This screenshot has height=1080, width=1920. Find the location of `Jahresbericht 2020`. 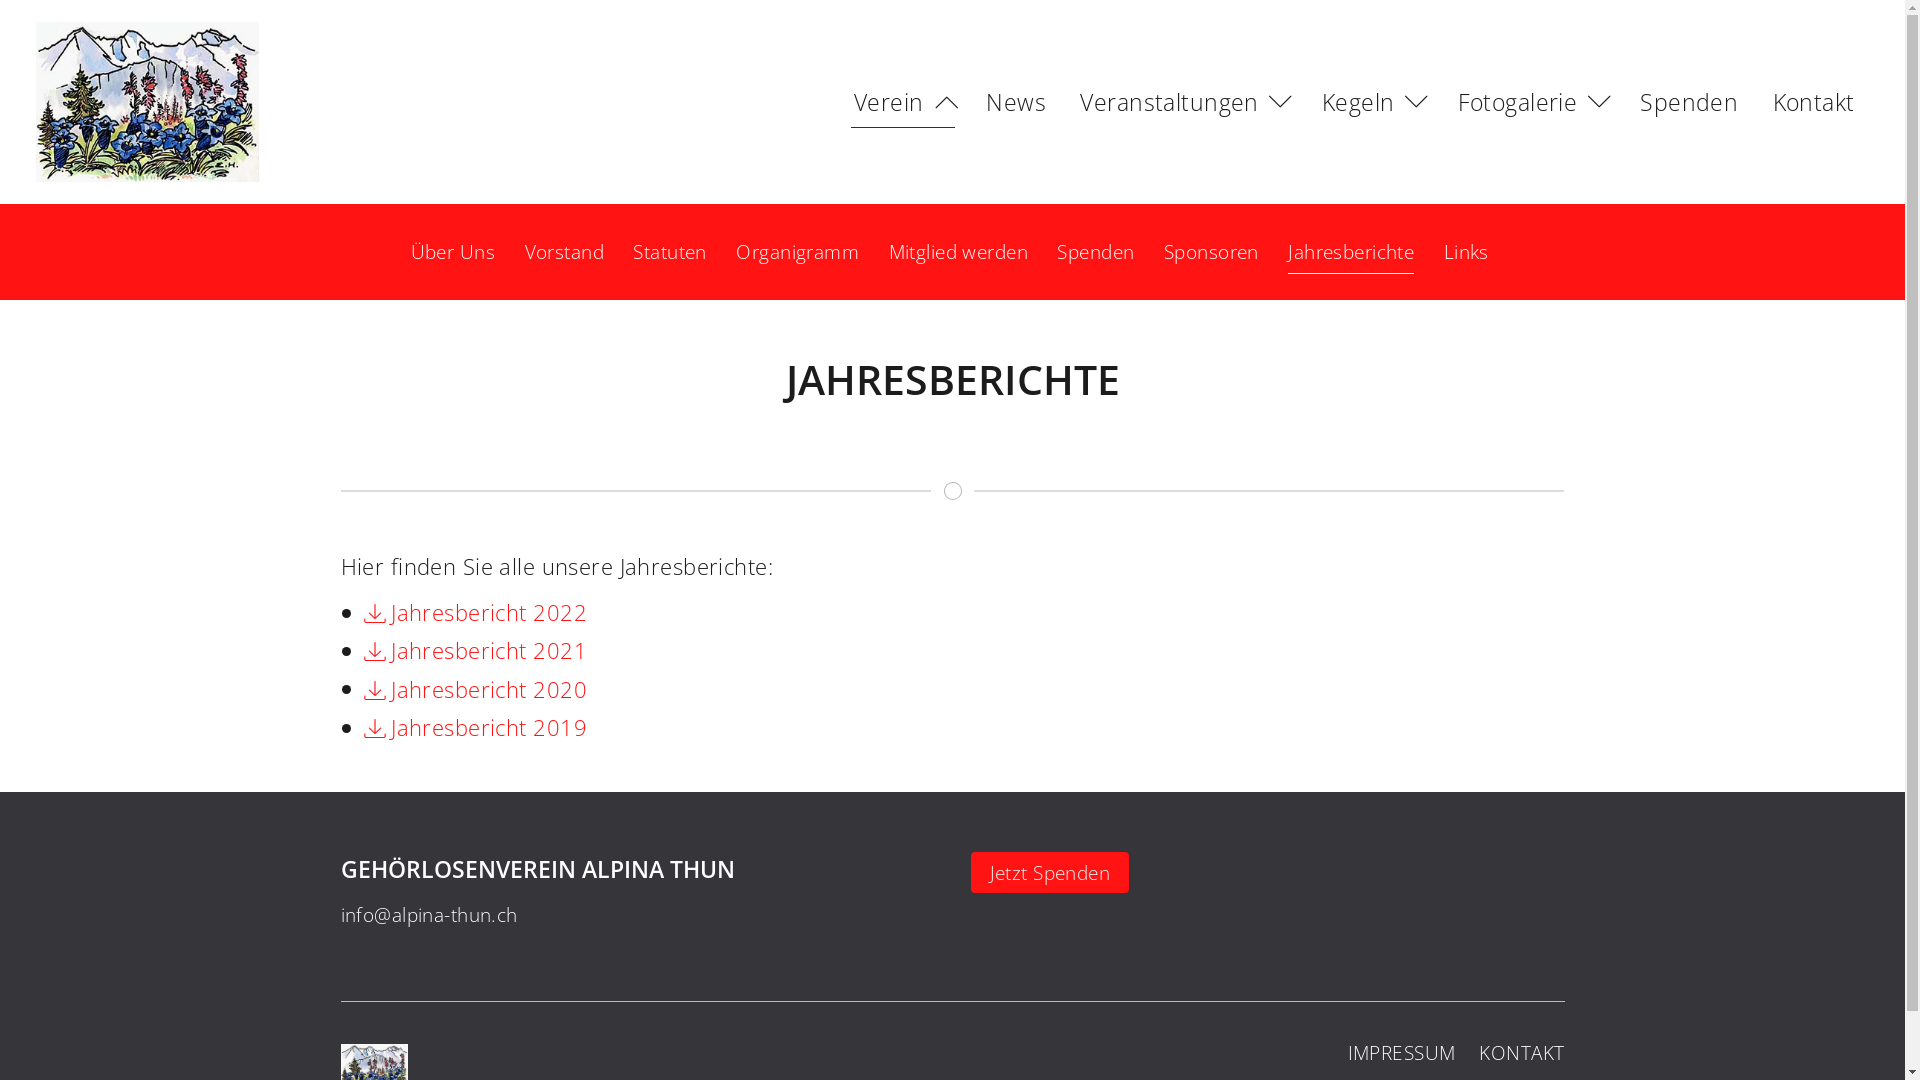

Jahresbericht 2020 is located at coordinates (476, 690).